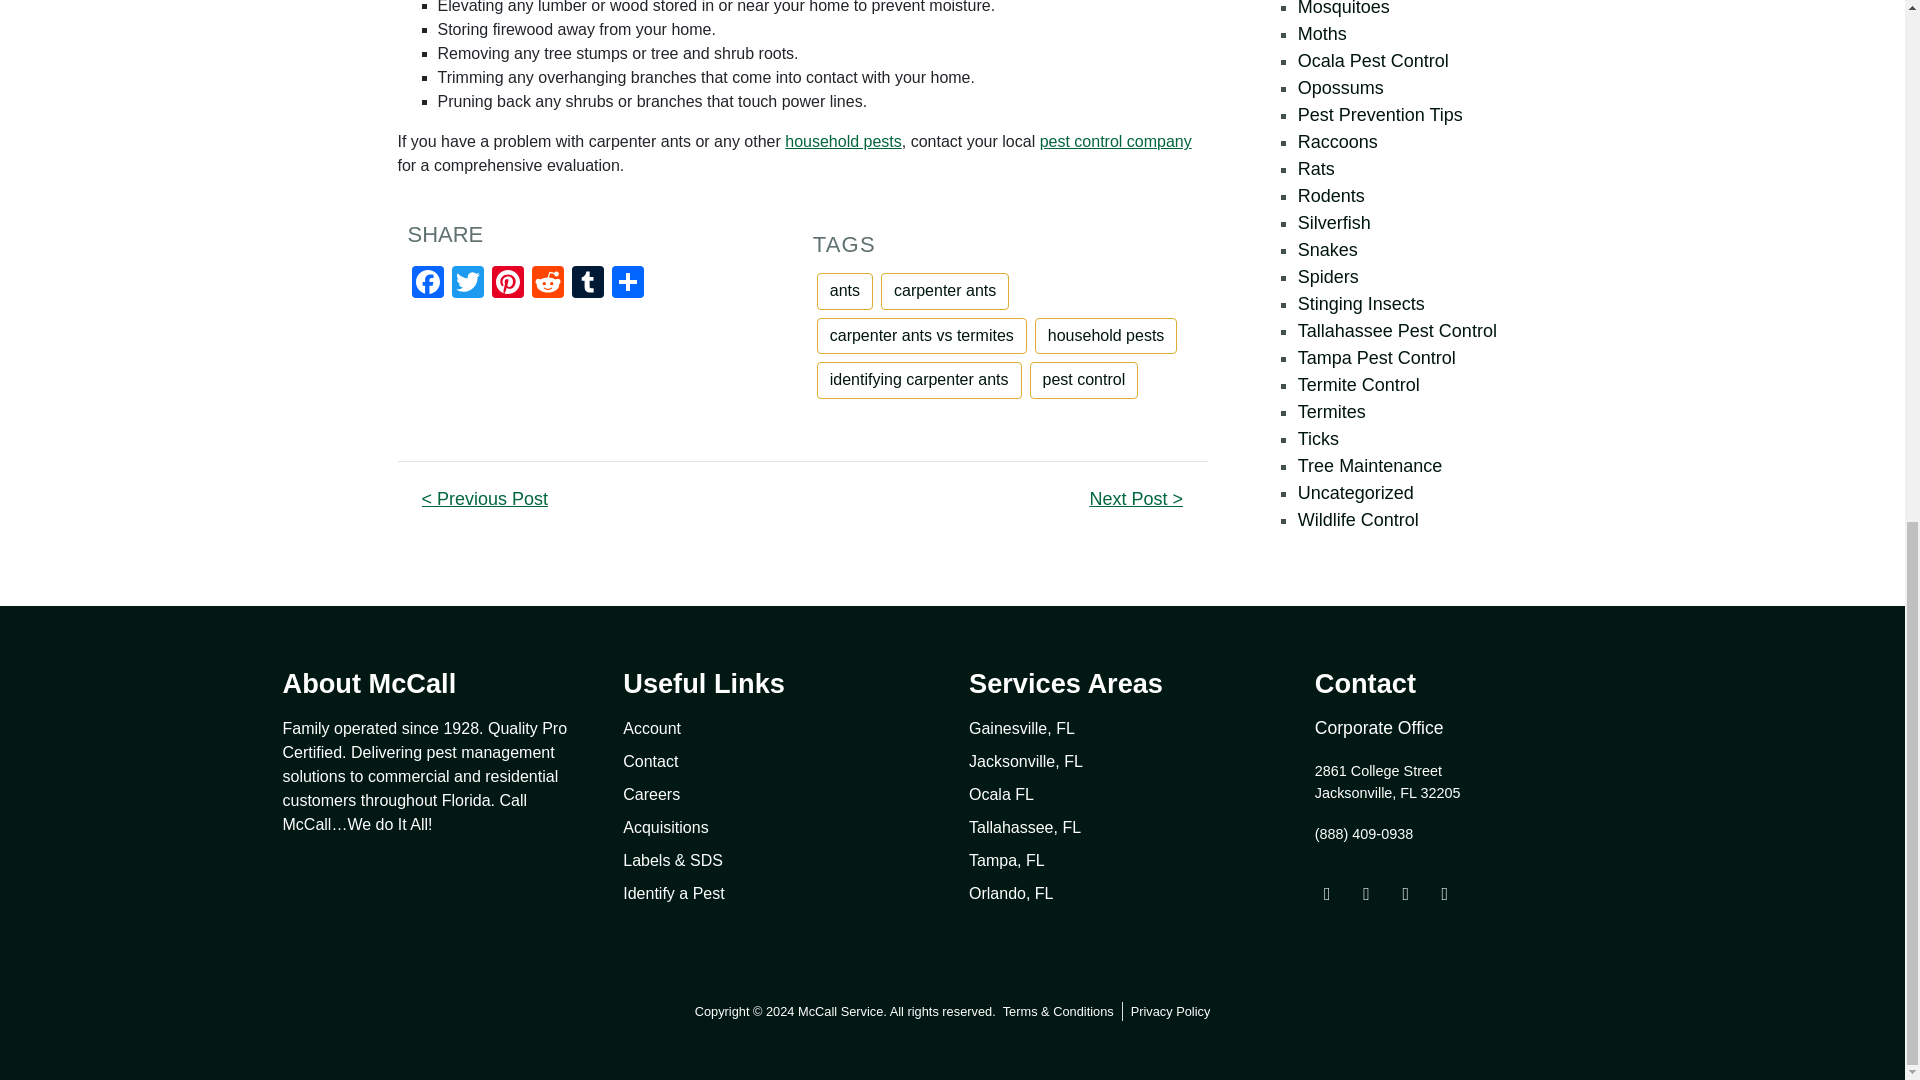 The image size is (1920, 1080). I want to click on Reddit, so click(548, 284).